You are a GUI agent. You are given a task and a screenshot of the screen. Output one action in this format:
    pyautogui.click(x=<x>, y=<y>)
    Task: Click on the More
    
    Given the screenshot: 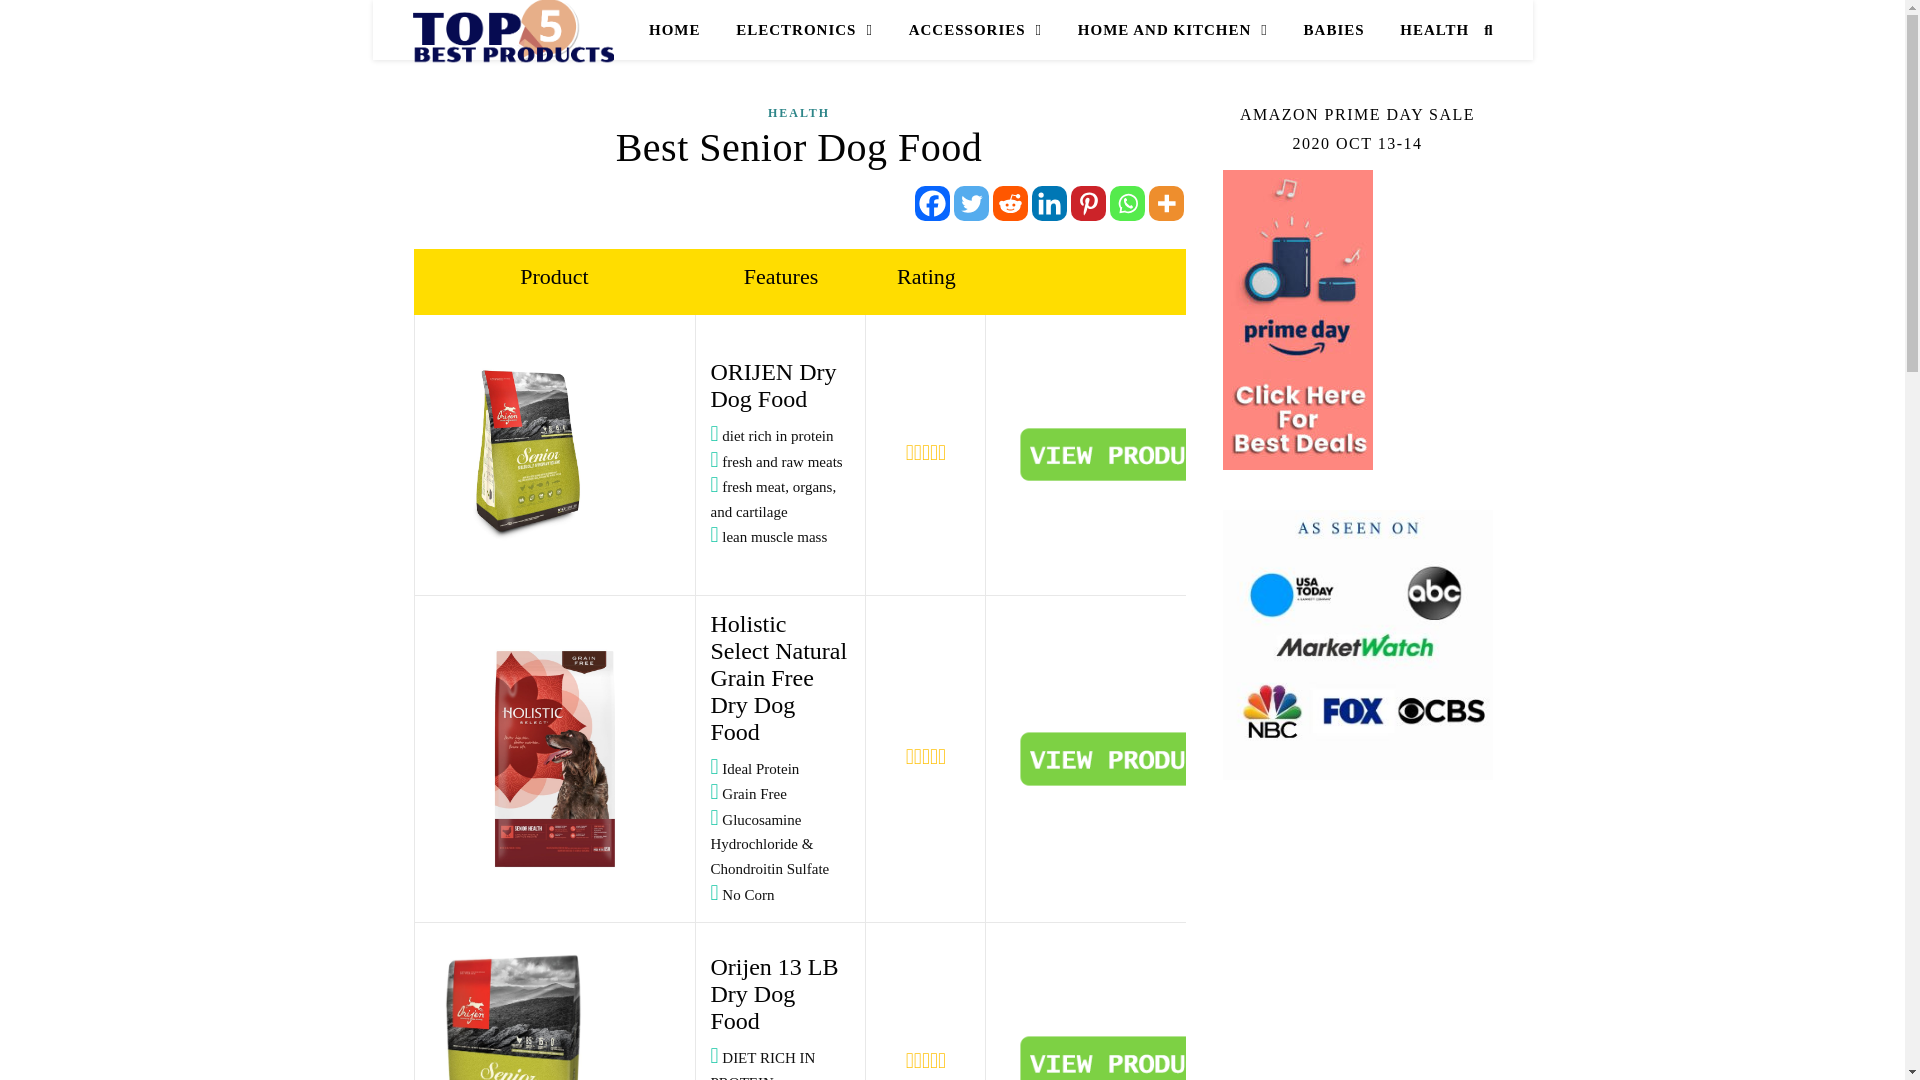 What is the action you would take?
    pyautogui.click(x=1165, y=203)
    